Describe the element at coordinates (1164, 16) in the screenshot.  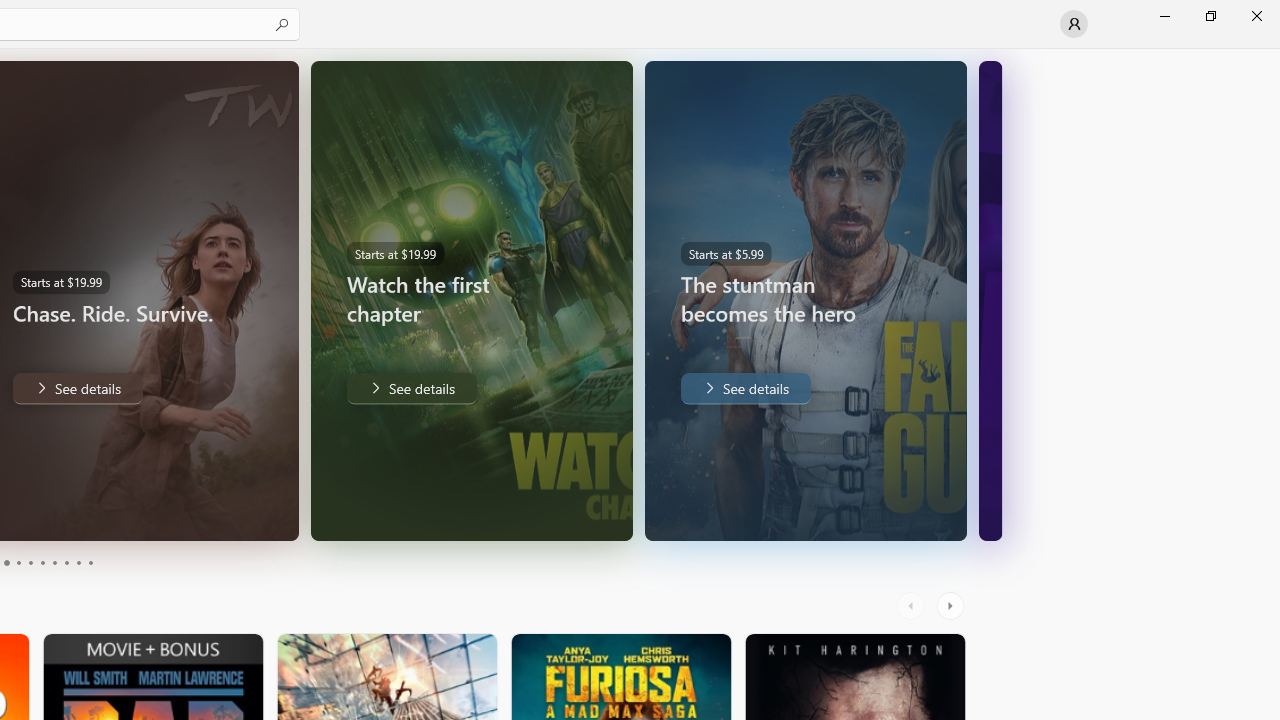
I see `Minimize Microsoft Store` at that location.